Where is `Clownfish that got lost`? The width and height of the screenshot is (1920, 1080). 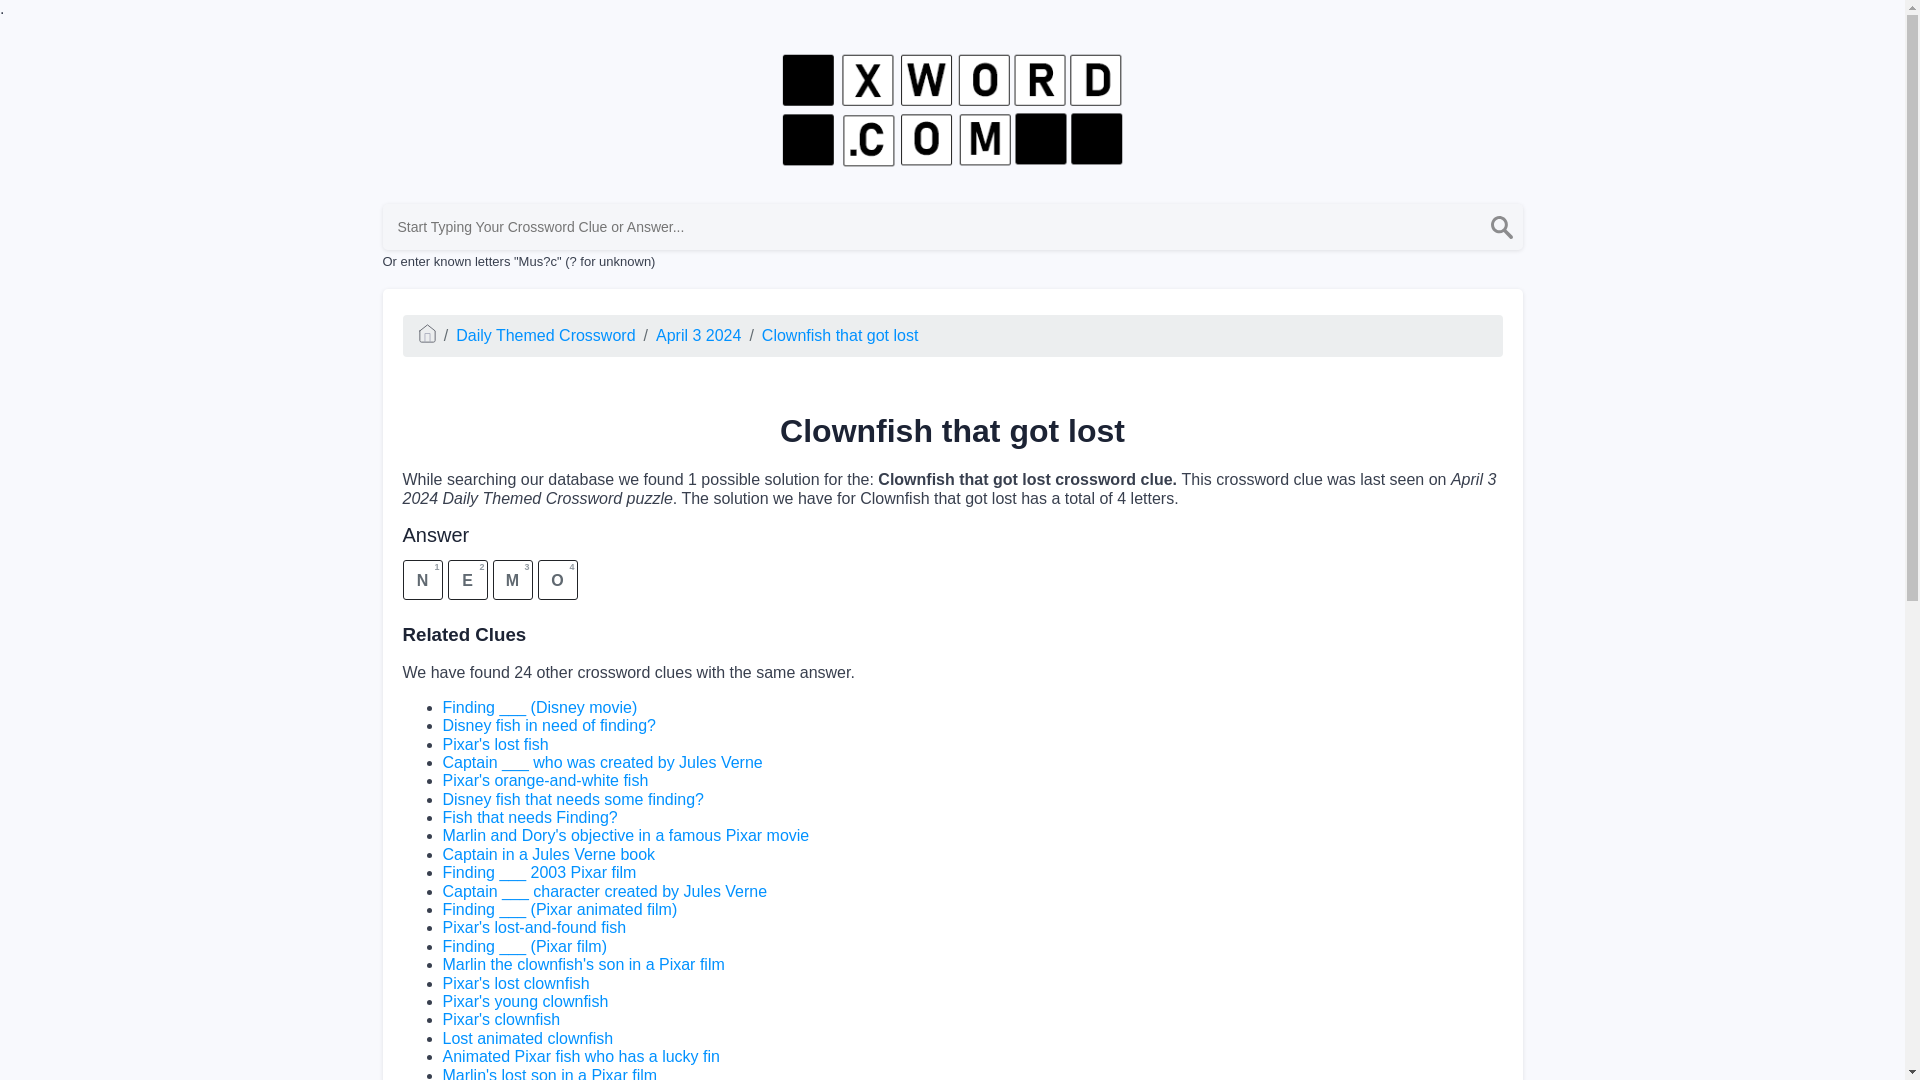
Clownfish that got lost is located at coordinates (840, 336).